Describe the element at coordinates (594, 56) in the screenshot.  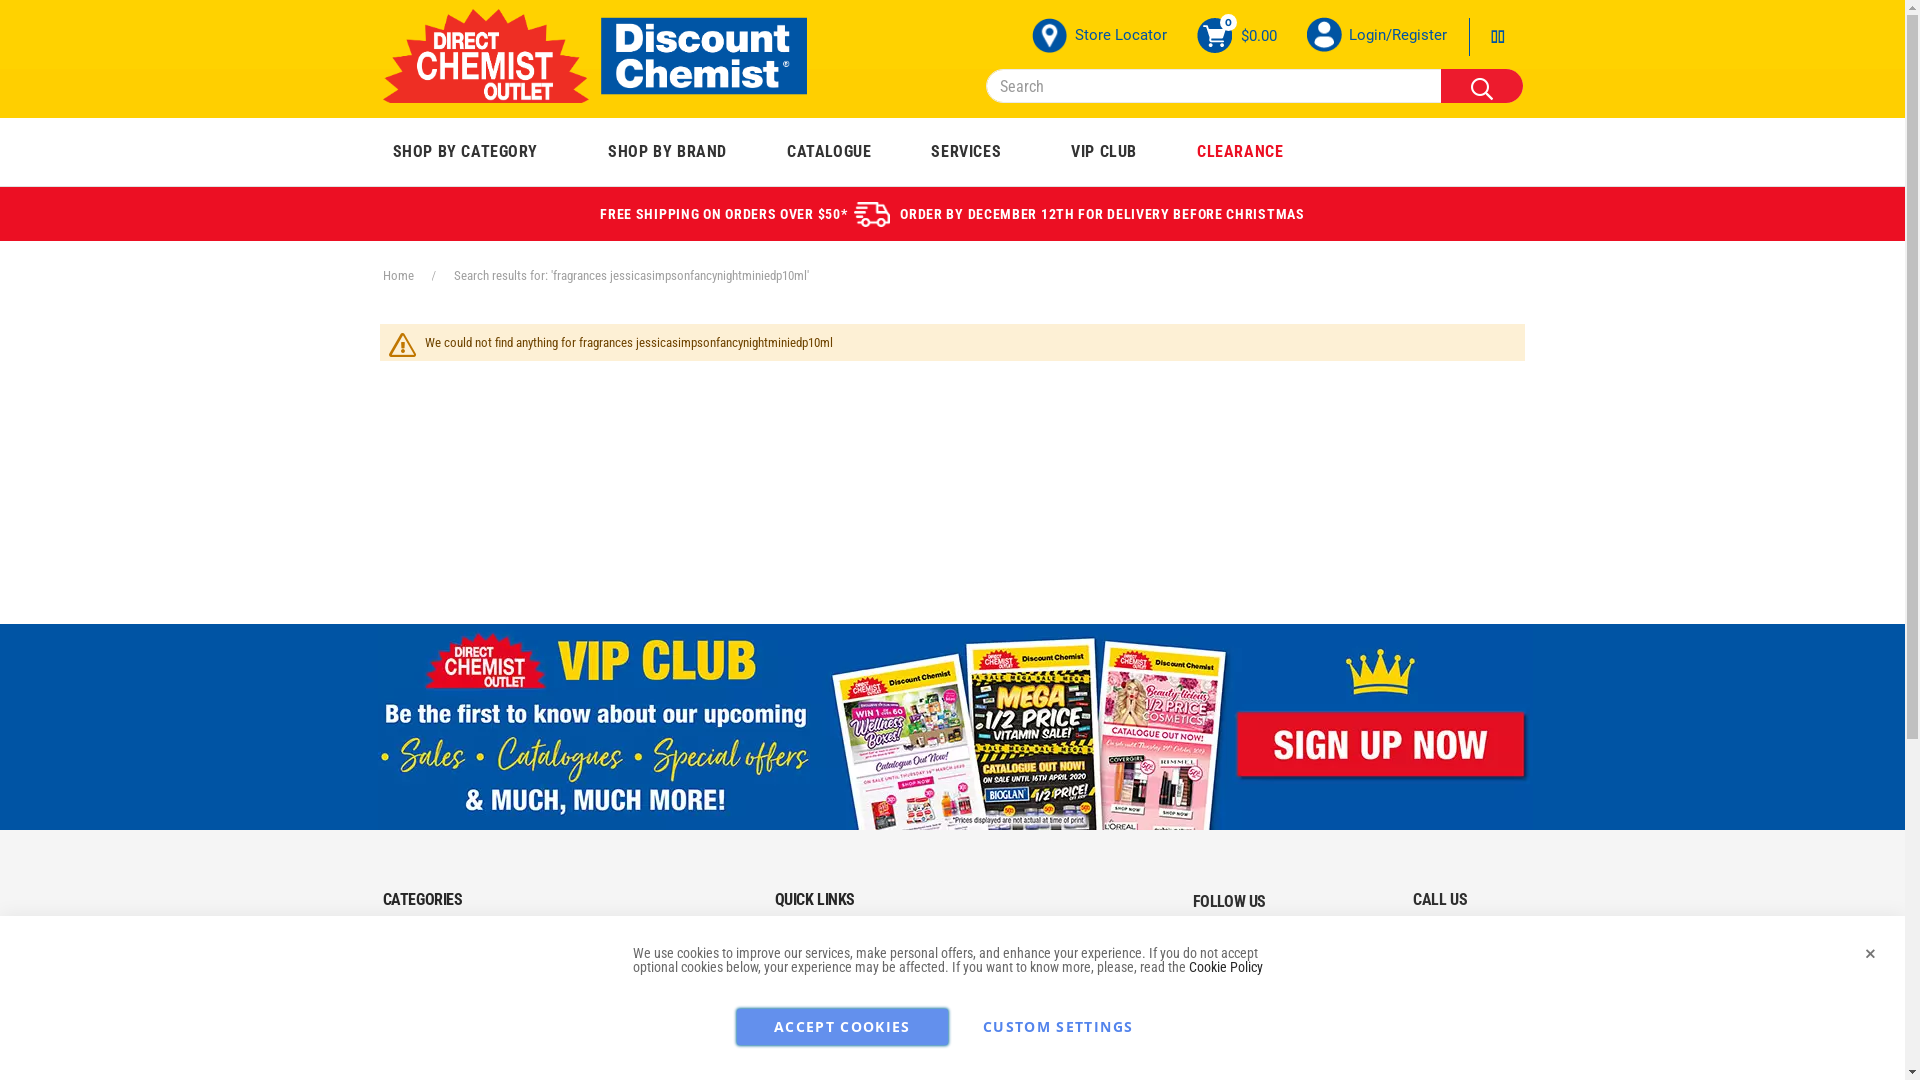
I see `Dco` at that location.